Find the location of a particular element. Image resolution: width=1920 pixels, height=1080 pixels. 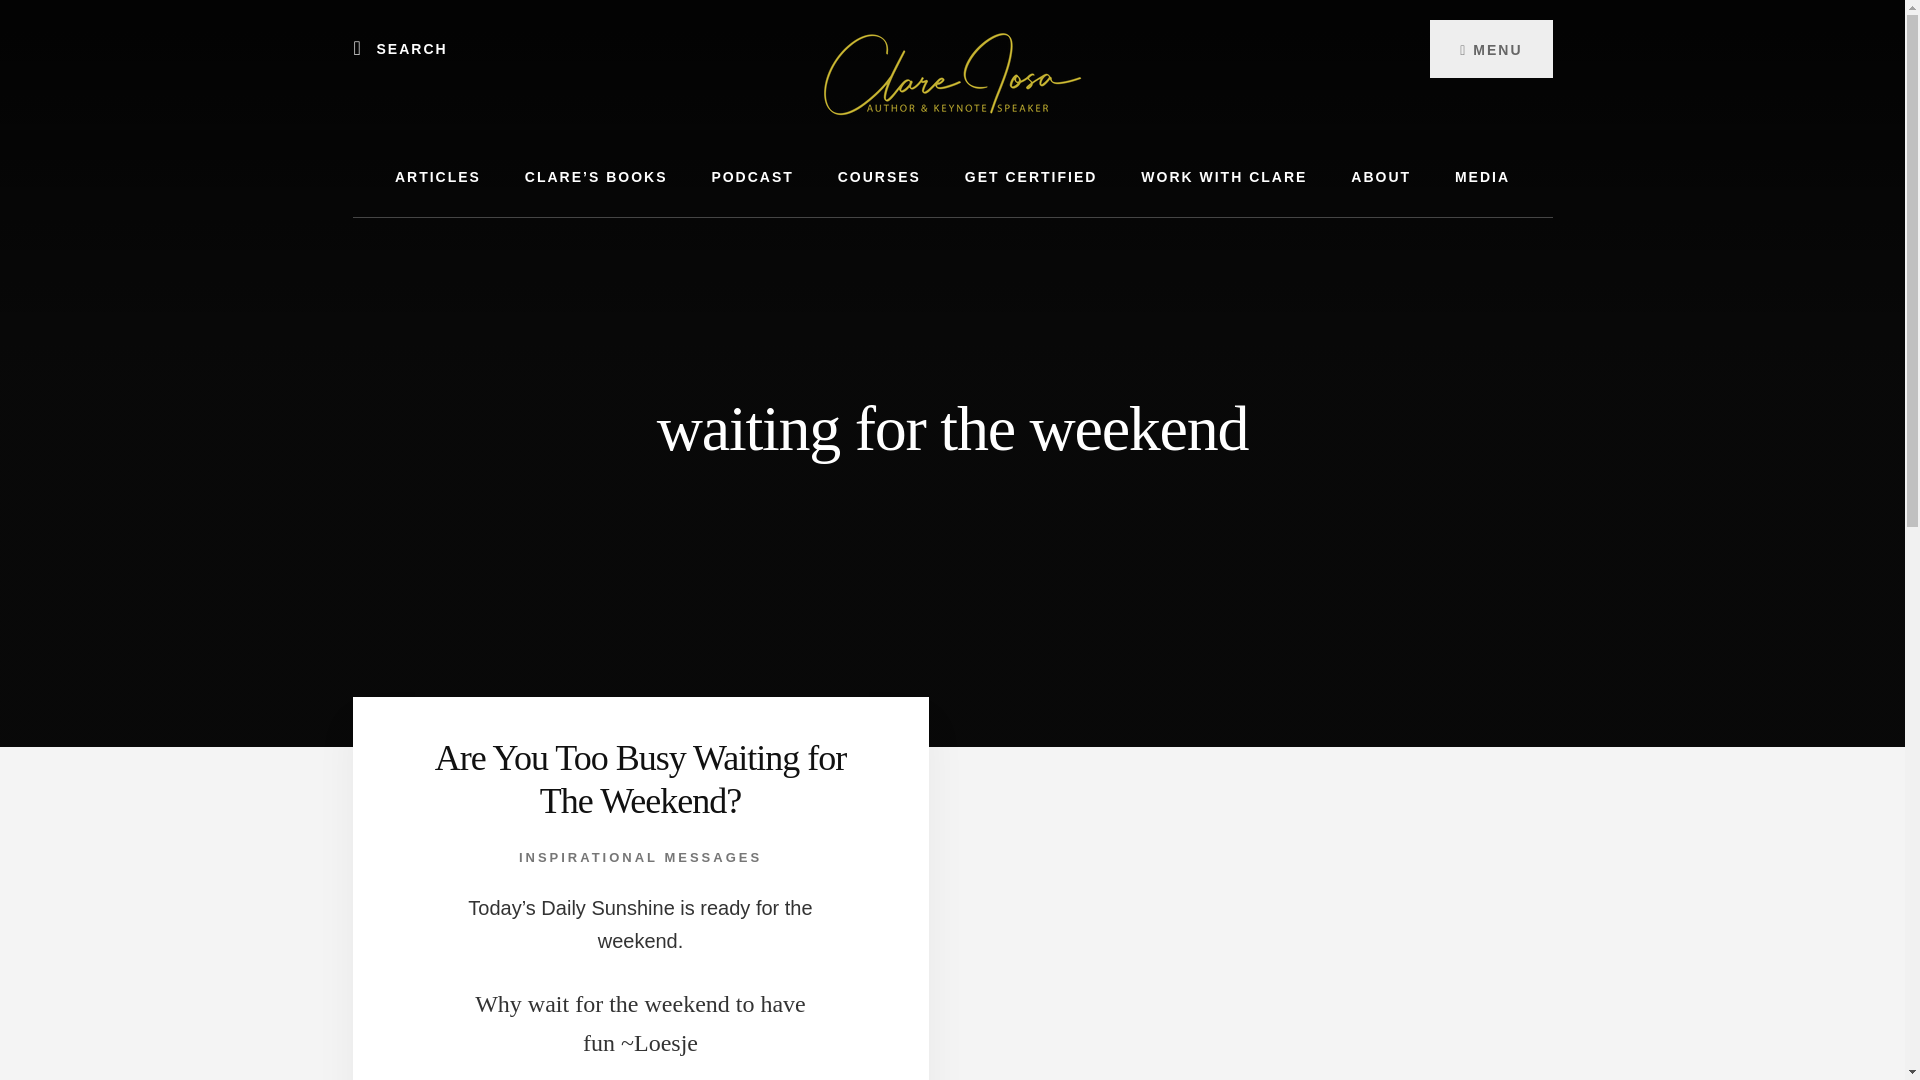

COURSES is located at coordinates (878, 178).